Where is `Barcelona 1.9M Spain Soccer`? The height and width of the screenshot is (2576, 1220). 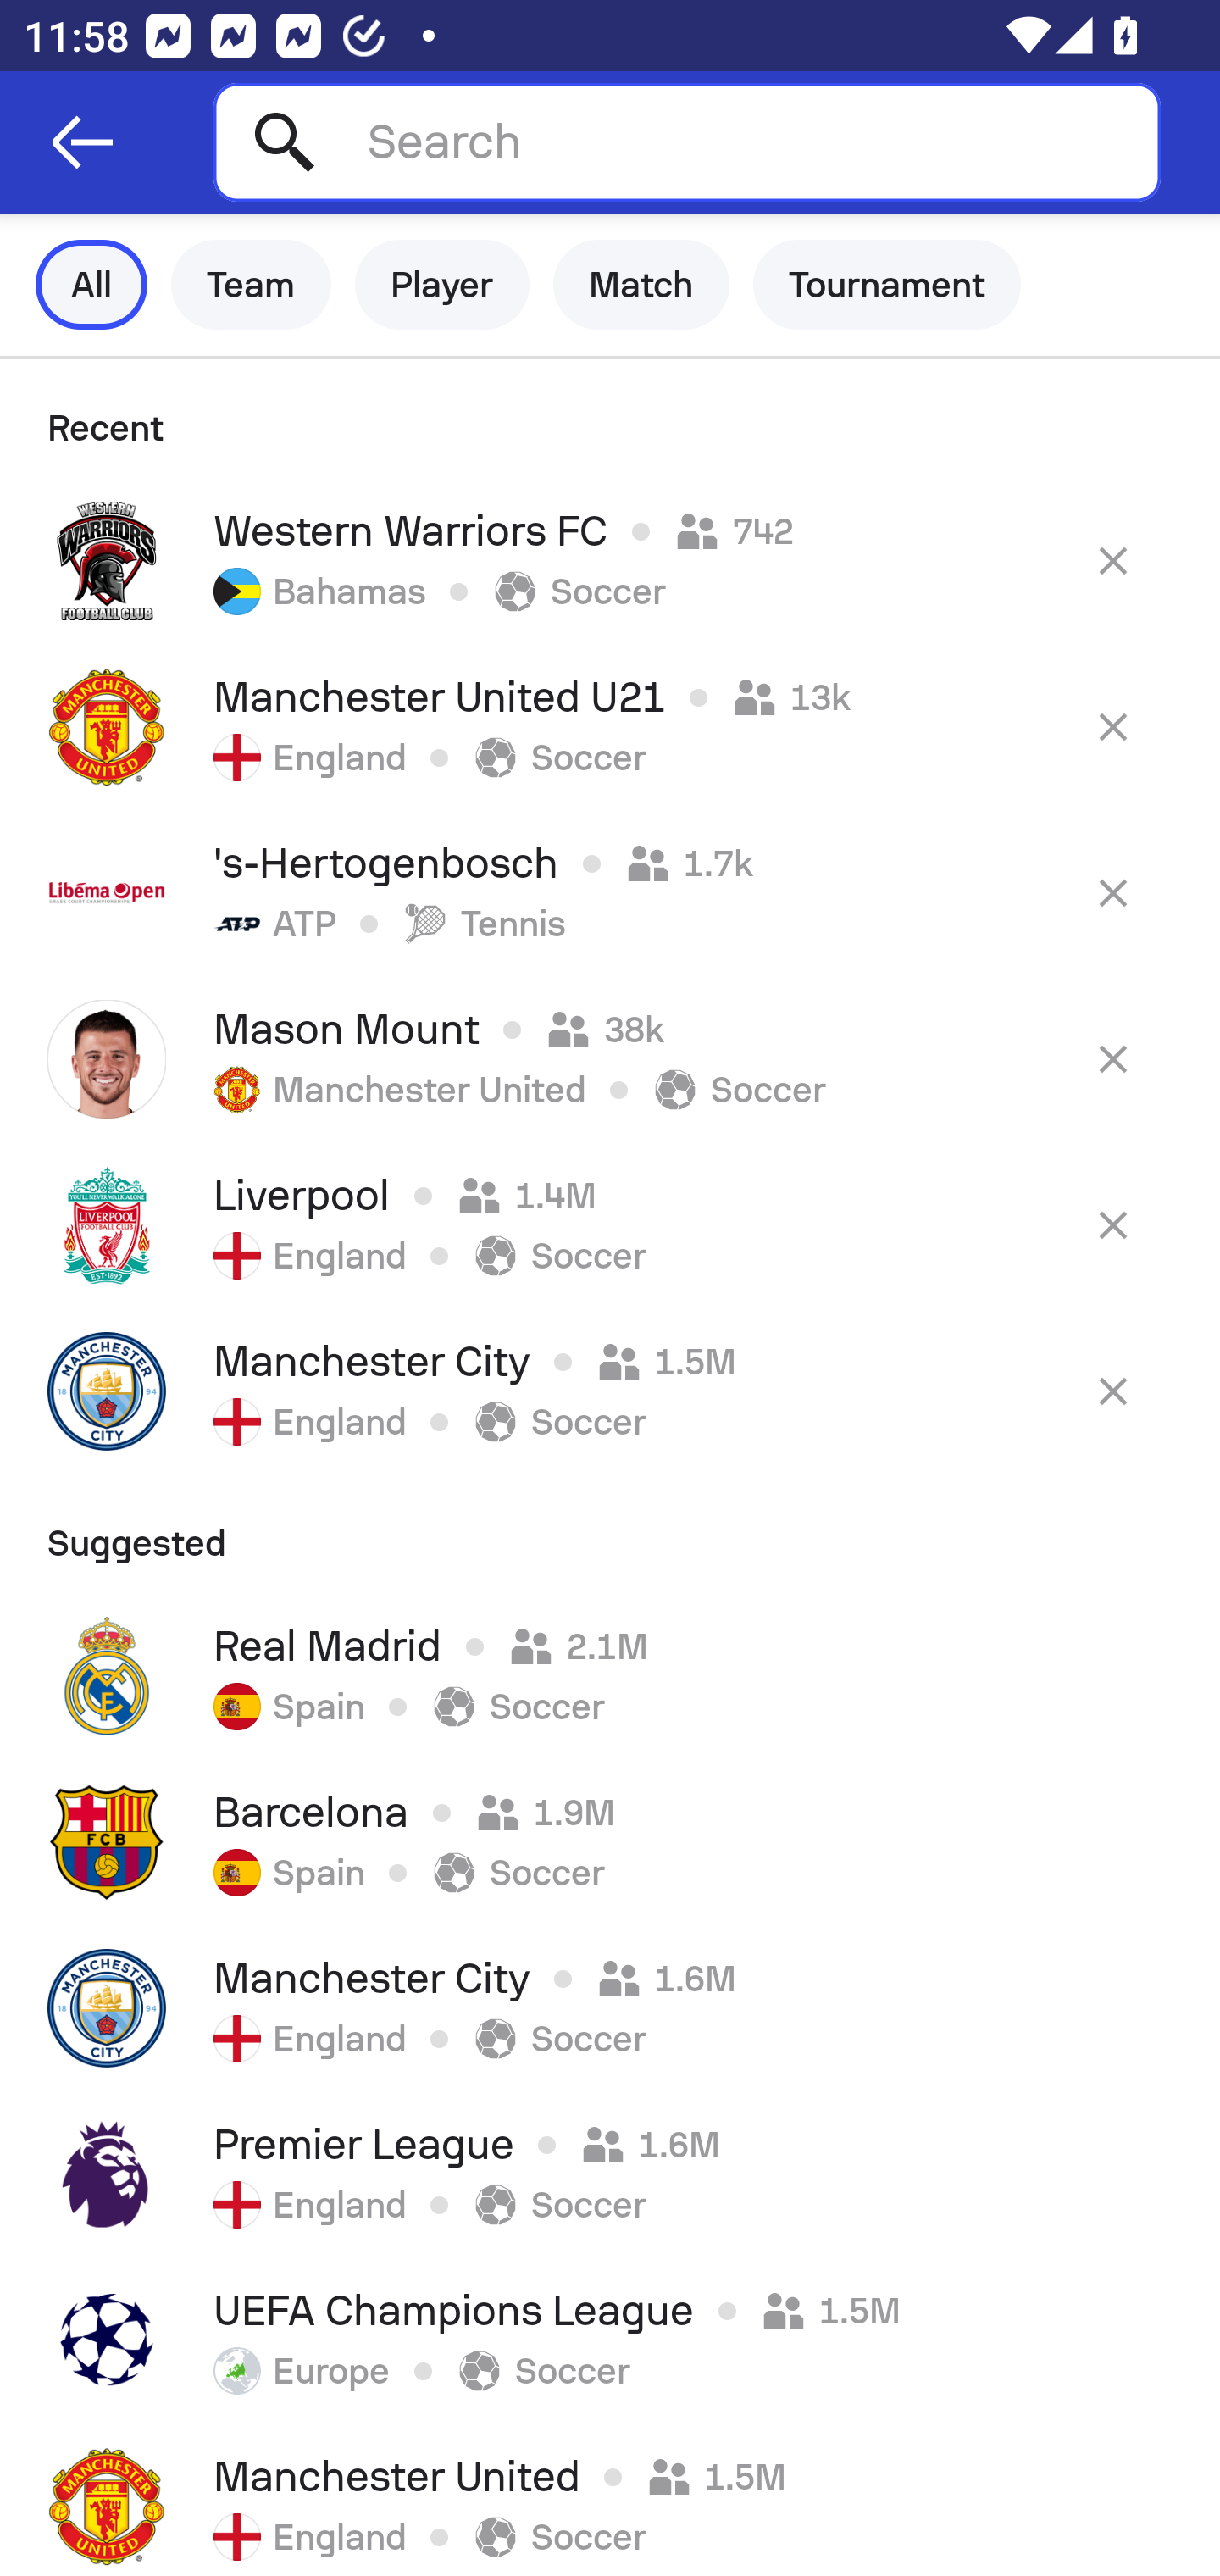 Barcelona 1.9M Spain Soccer is located at coordinates (610, 1841).